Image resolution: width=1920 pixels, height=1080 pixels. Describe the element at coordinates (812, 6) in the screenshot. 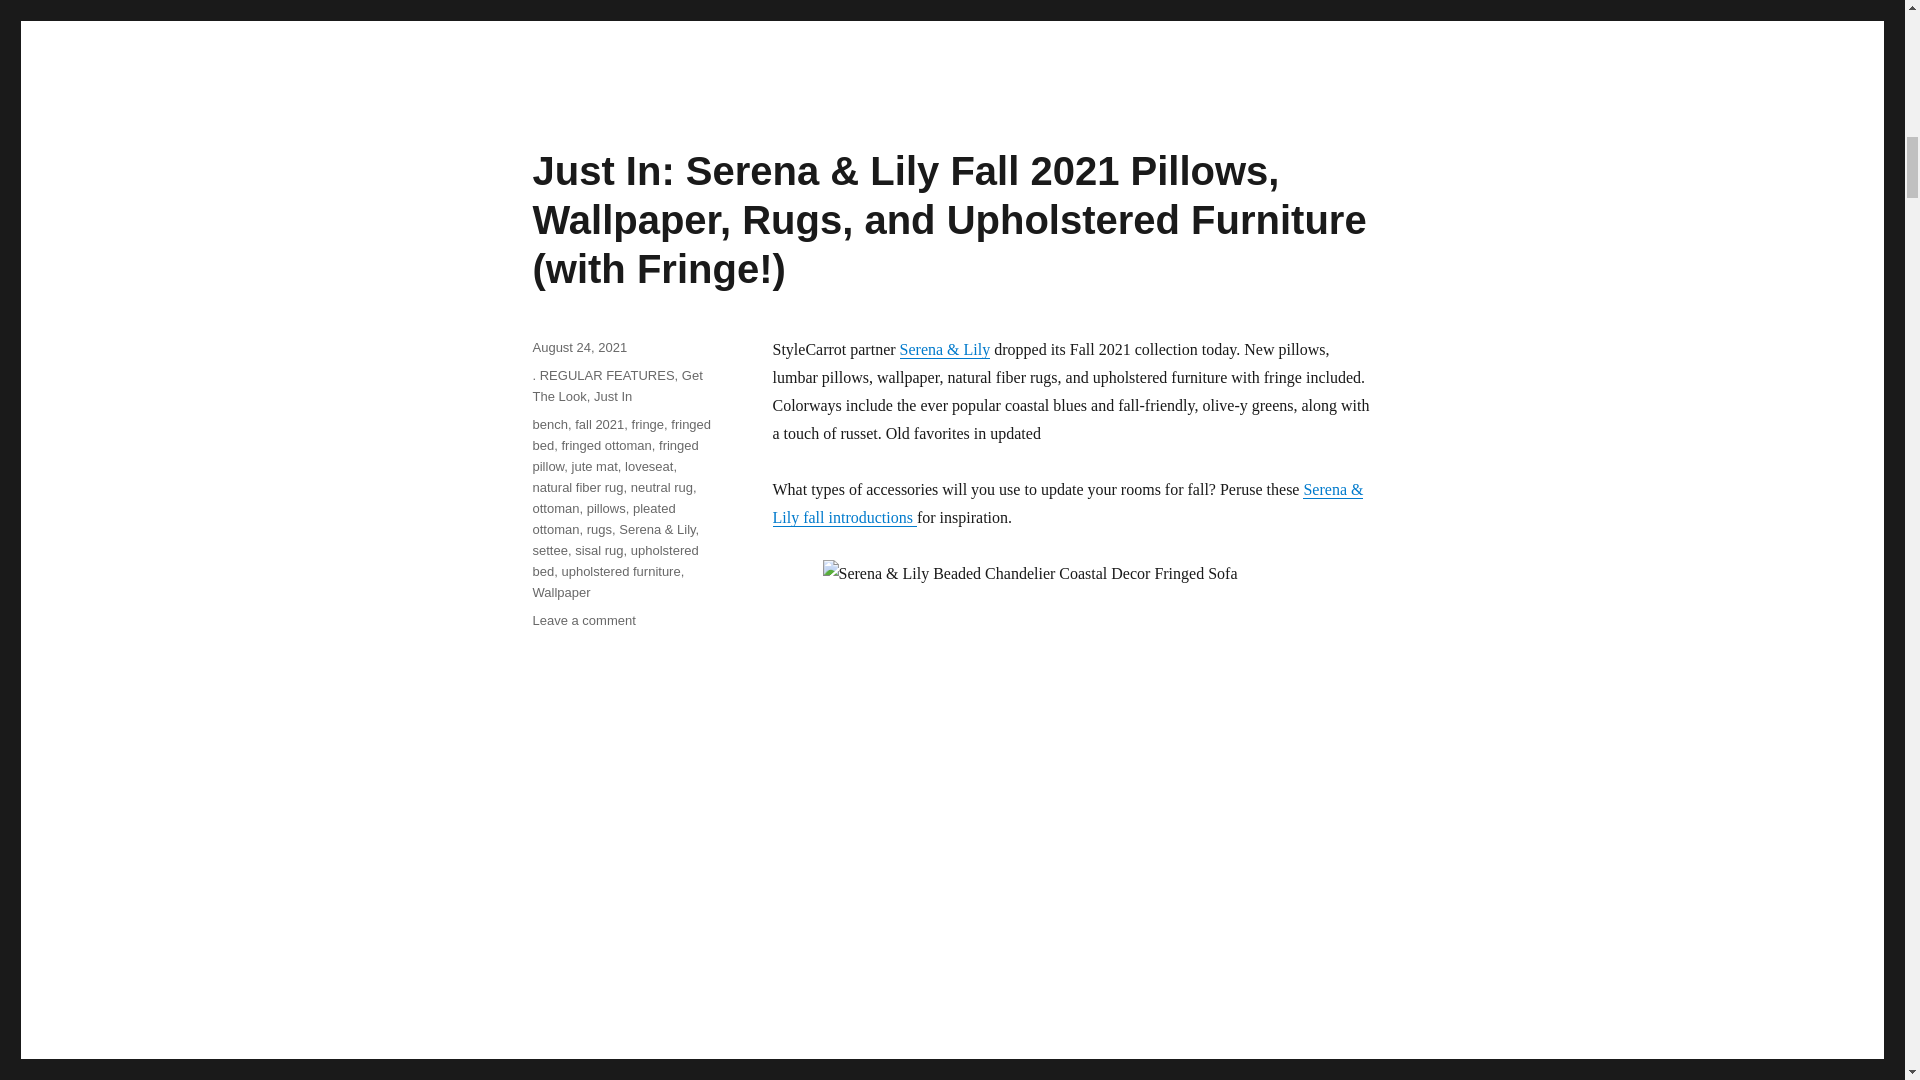

I see `Twitter` at that location.